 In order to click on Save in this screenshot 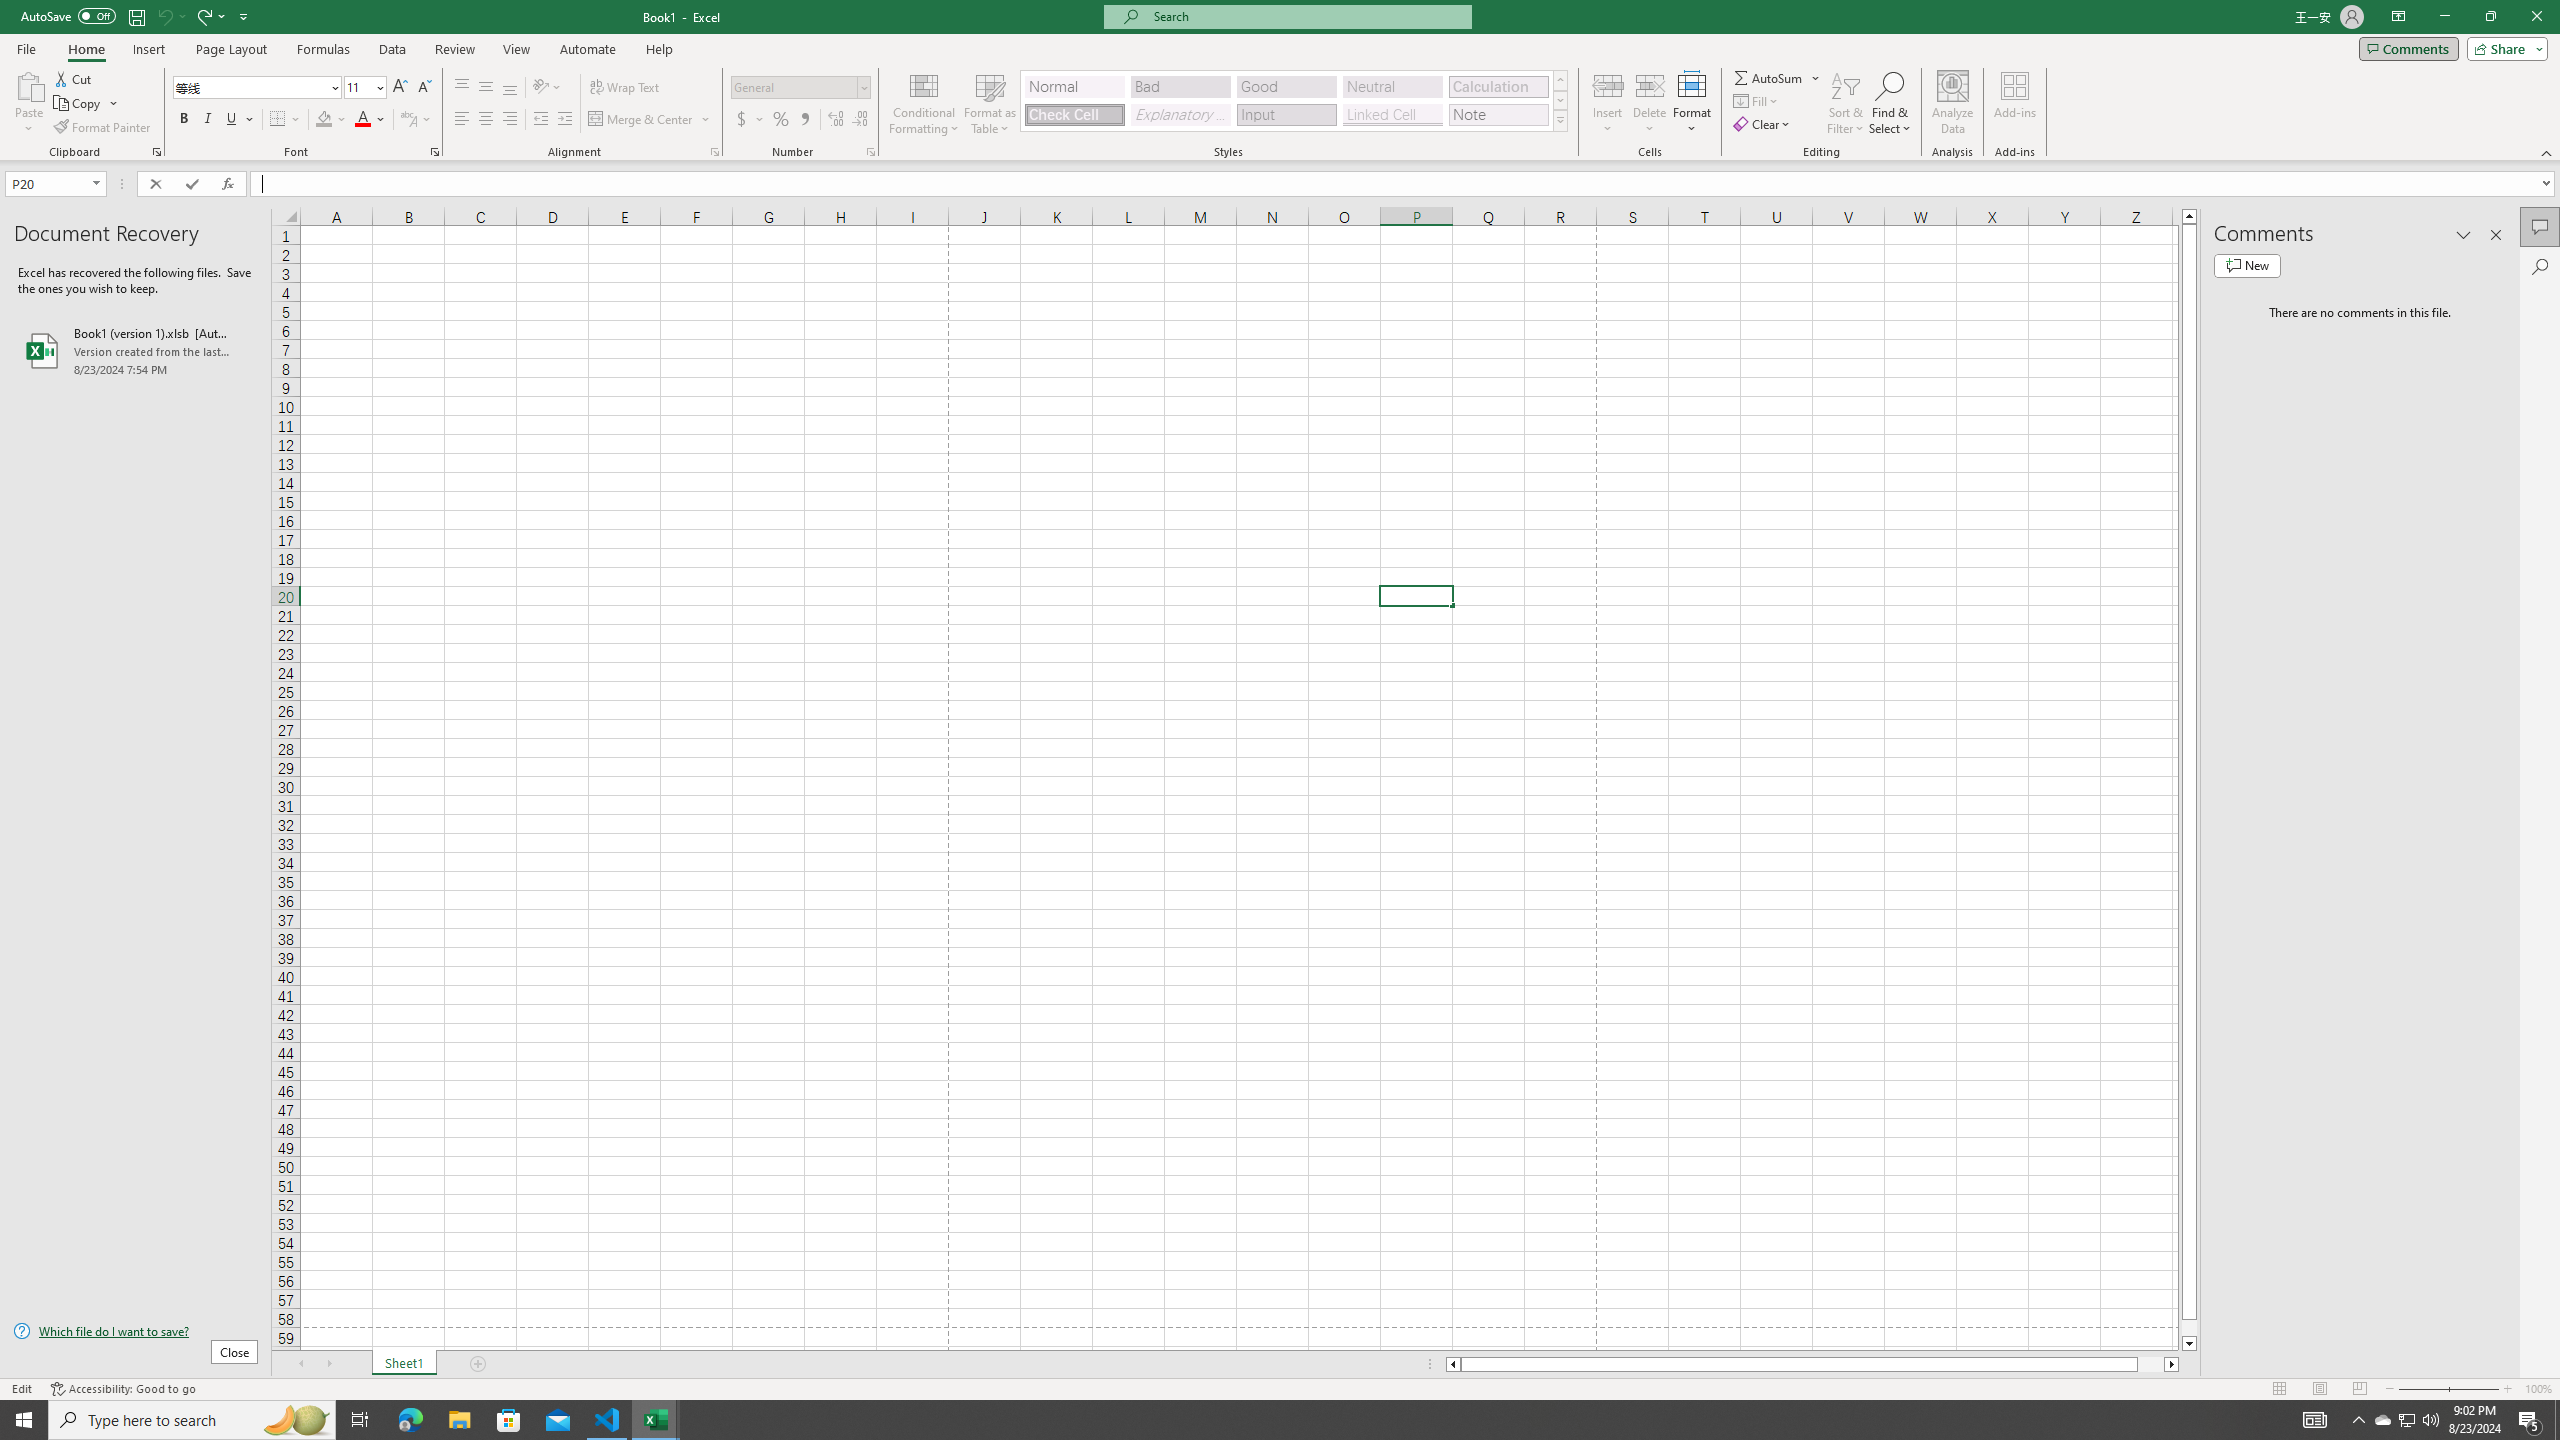, I will do `click(136, 16)`.